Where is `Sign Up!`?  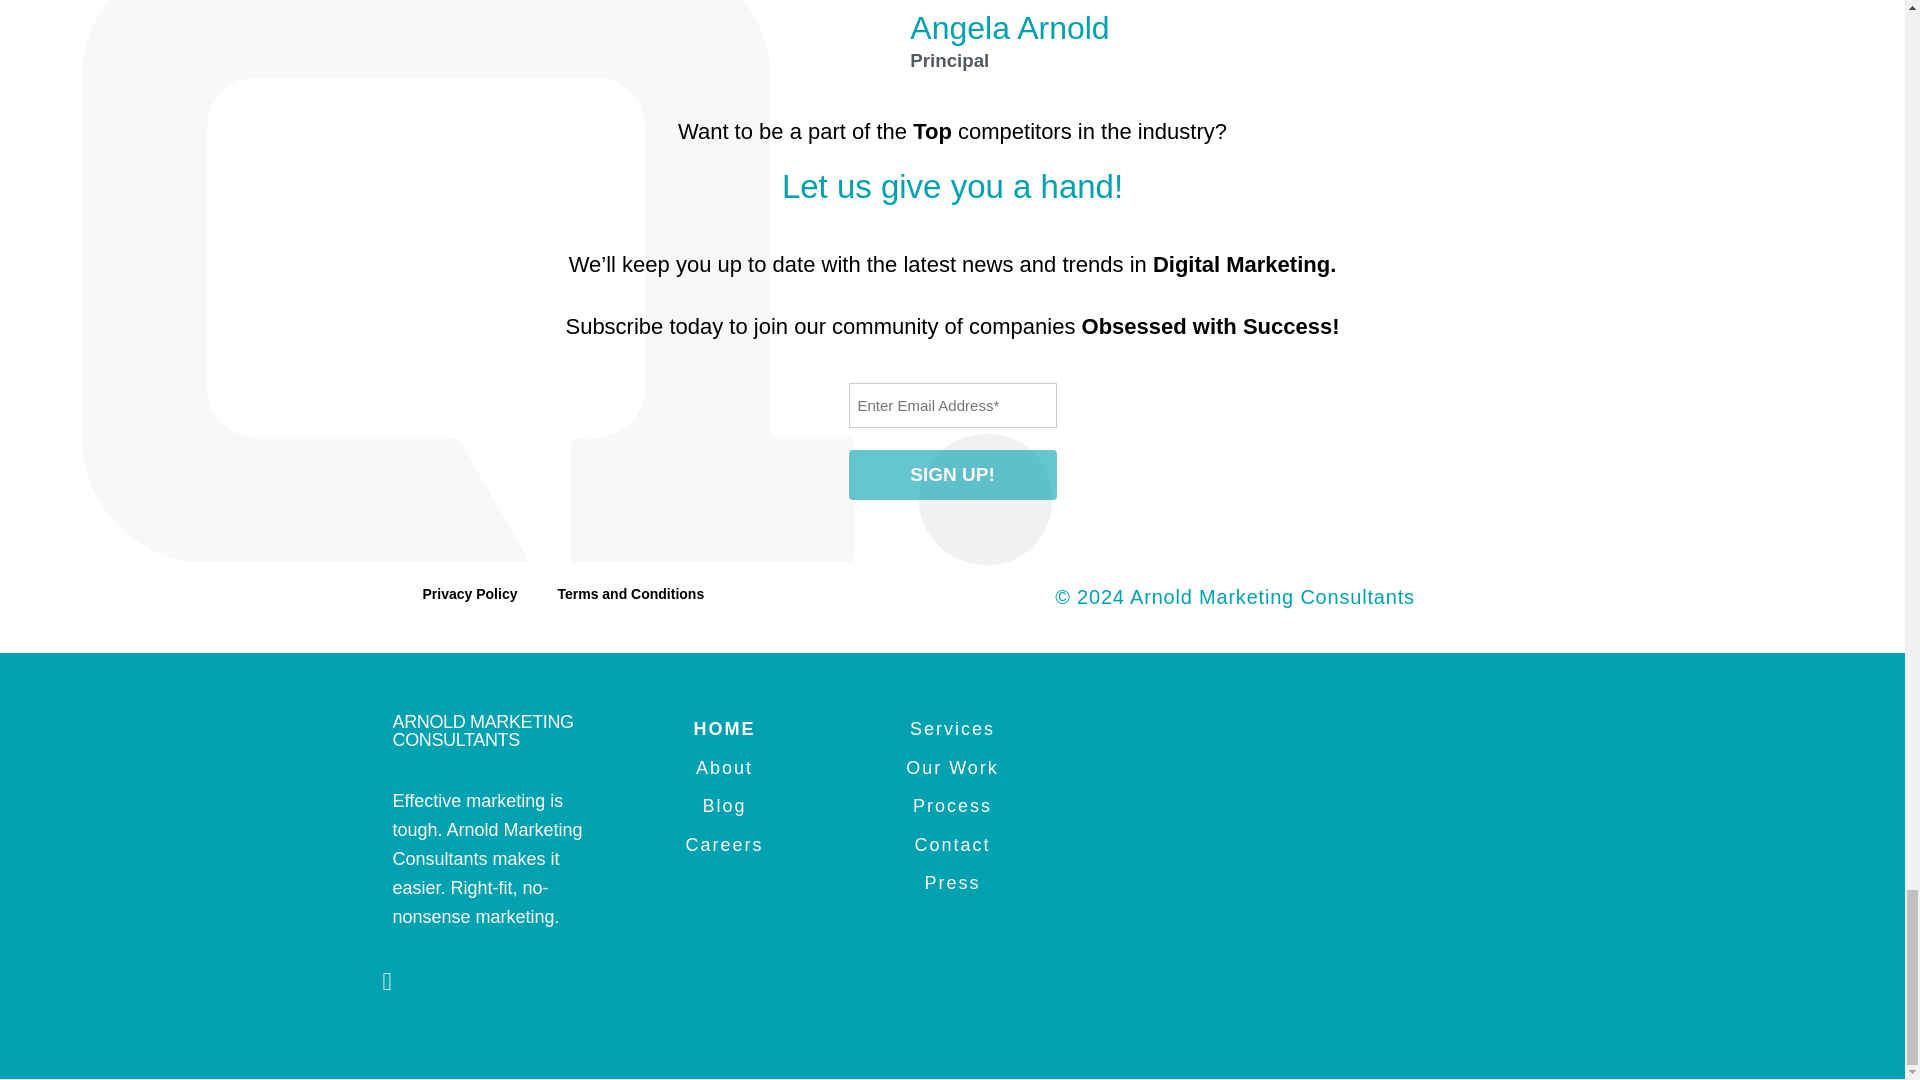
Sign Up! is located at coordinates (952, 476).